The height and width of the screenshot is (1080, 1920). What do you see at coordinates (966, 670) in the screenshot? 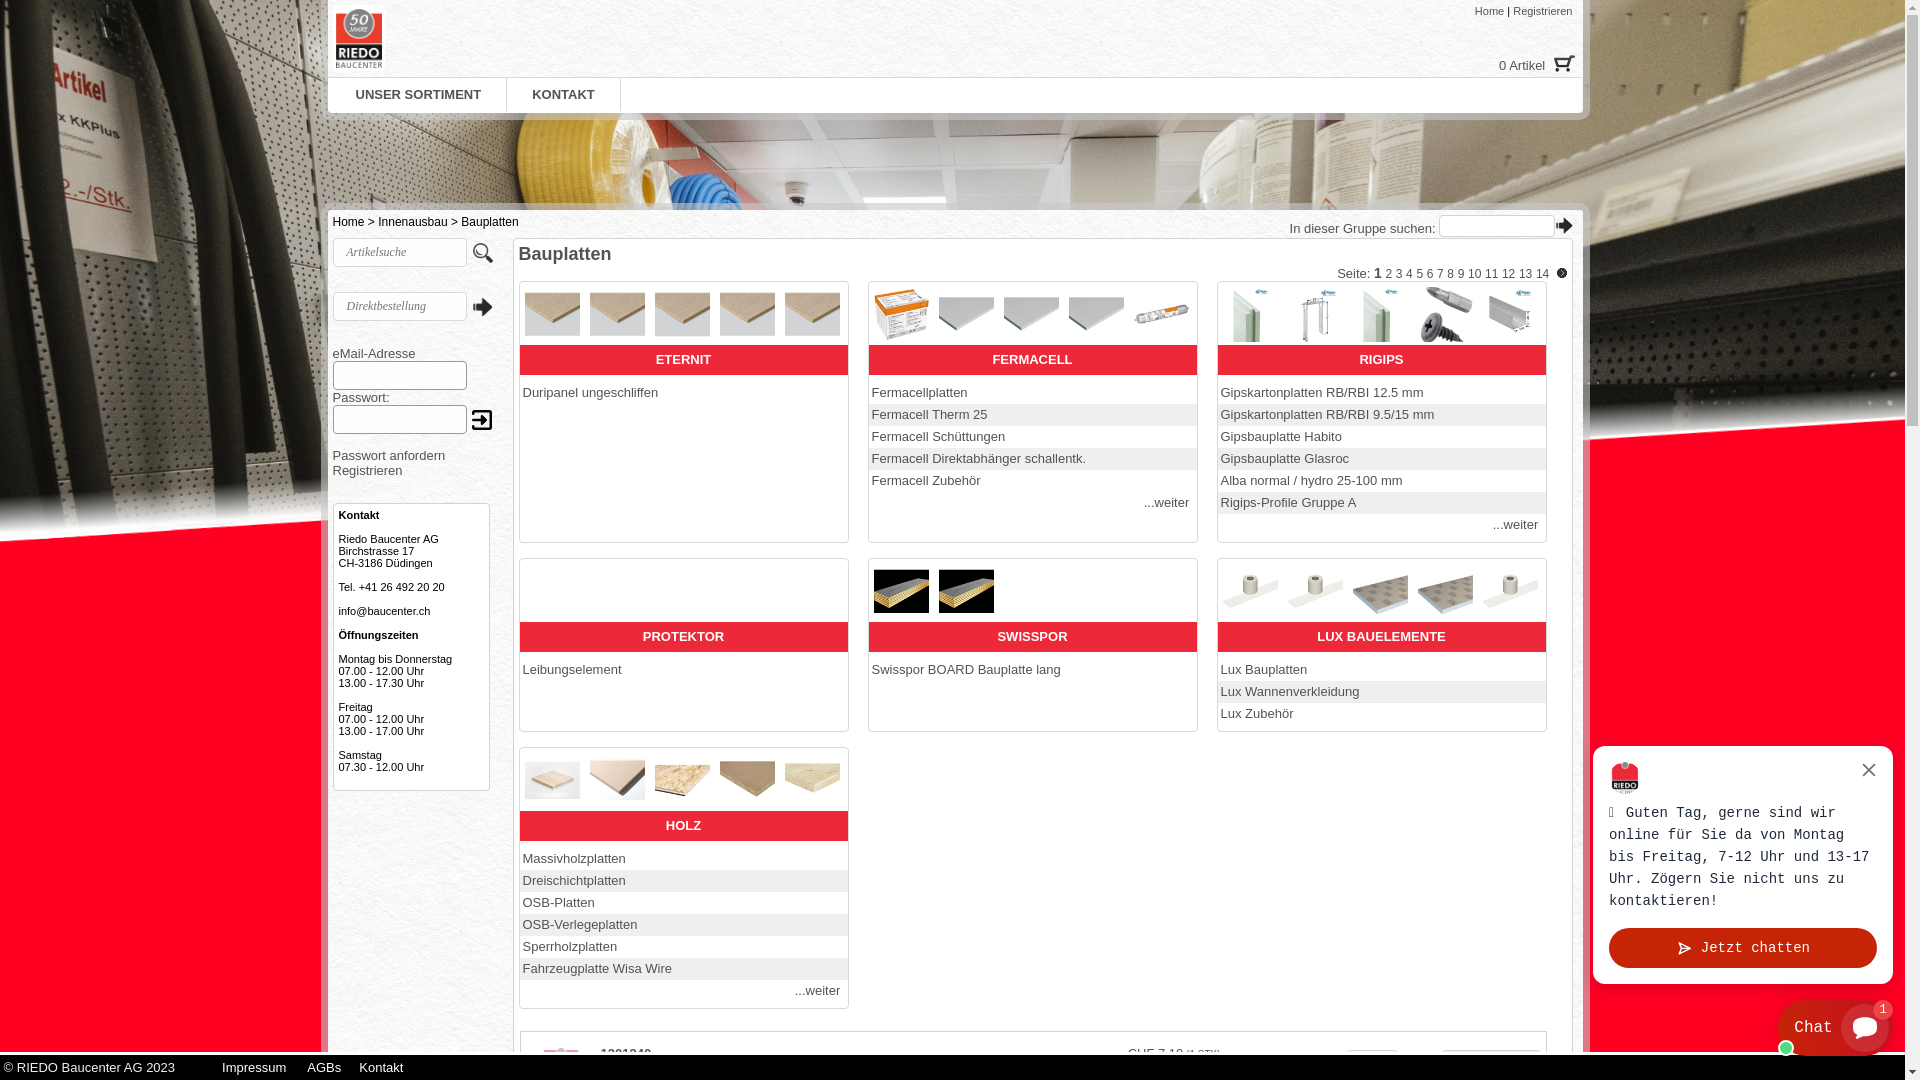
I see `Swisspor BOARD Bauplatte lang` at bounding box center [966, 670].